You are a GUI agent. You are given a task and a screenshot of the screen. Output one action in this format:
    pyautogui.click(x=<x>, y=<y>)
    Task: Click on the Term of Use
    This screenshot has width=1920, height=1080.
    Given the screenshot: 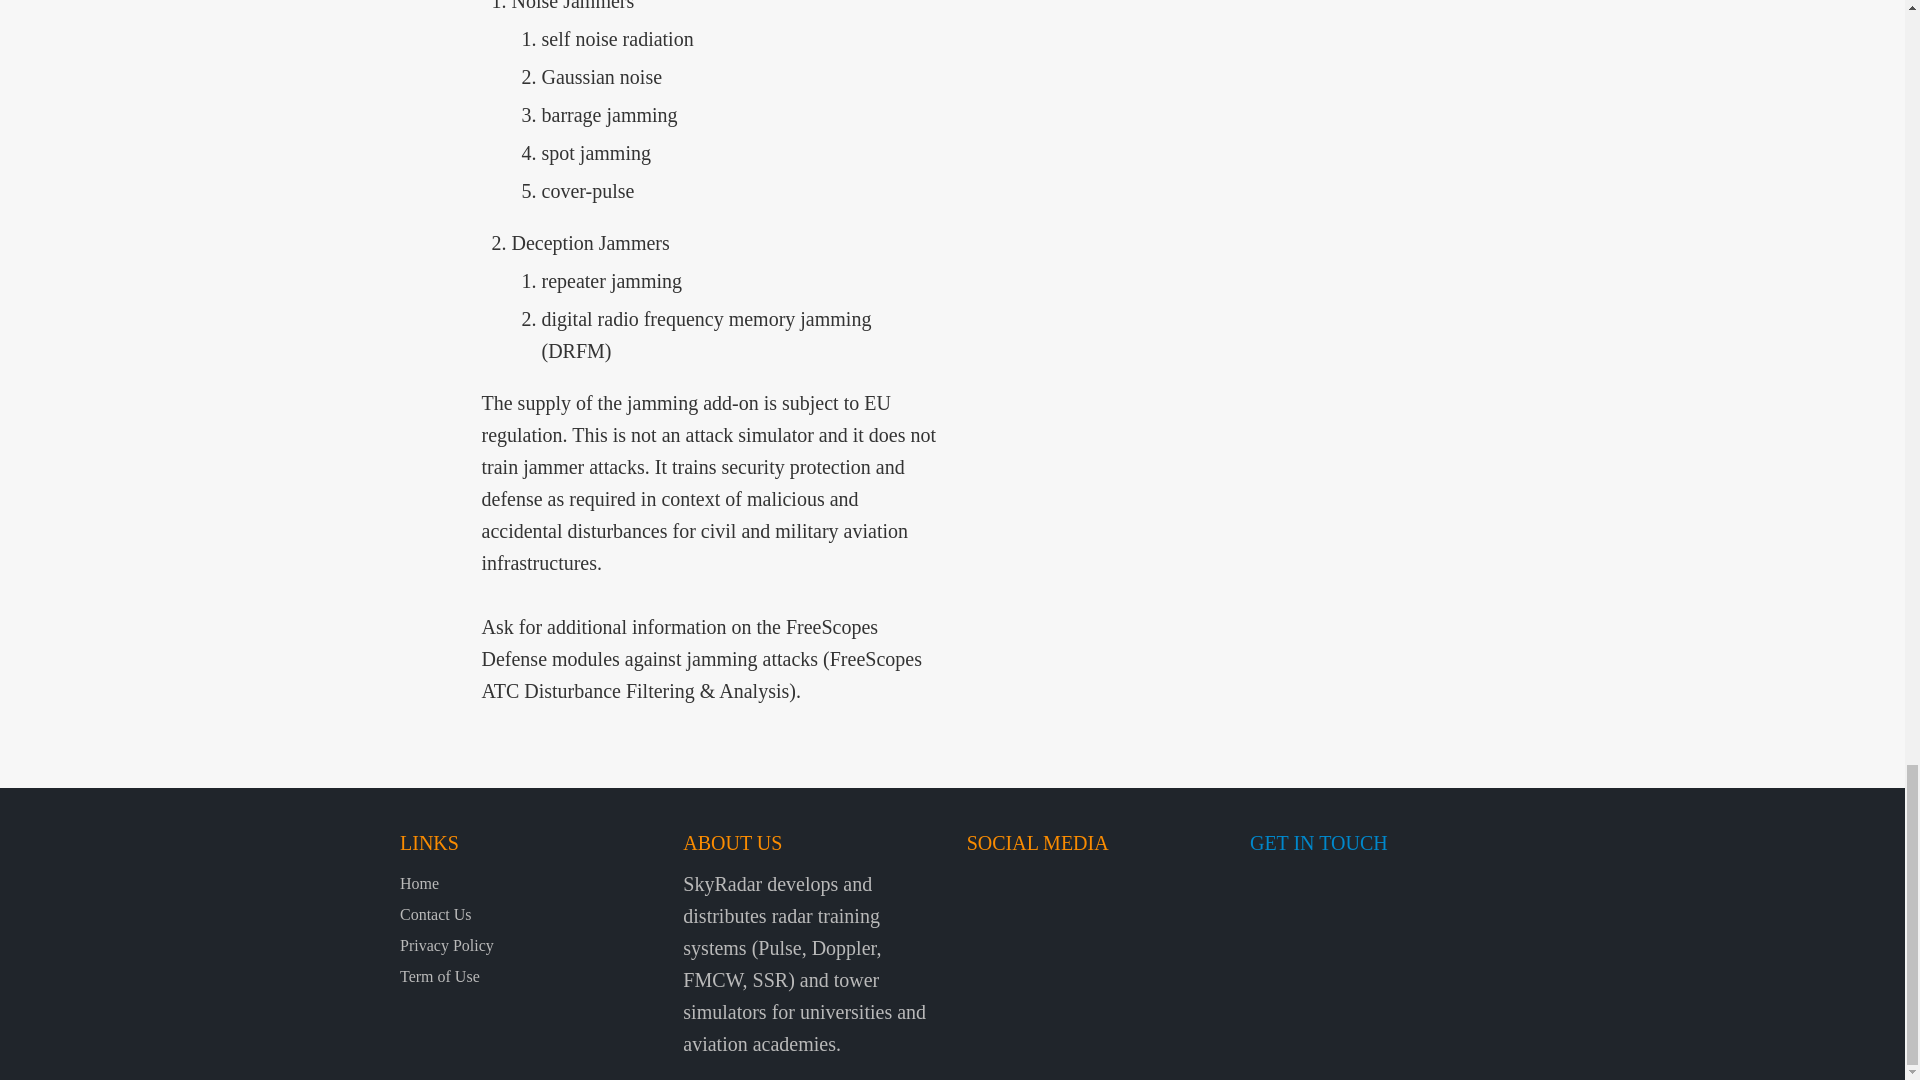 What is the action you would take?
    pyautogui.click(x=440, y=976)
    